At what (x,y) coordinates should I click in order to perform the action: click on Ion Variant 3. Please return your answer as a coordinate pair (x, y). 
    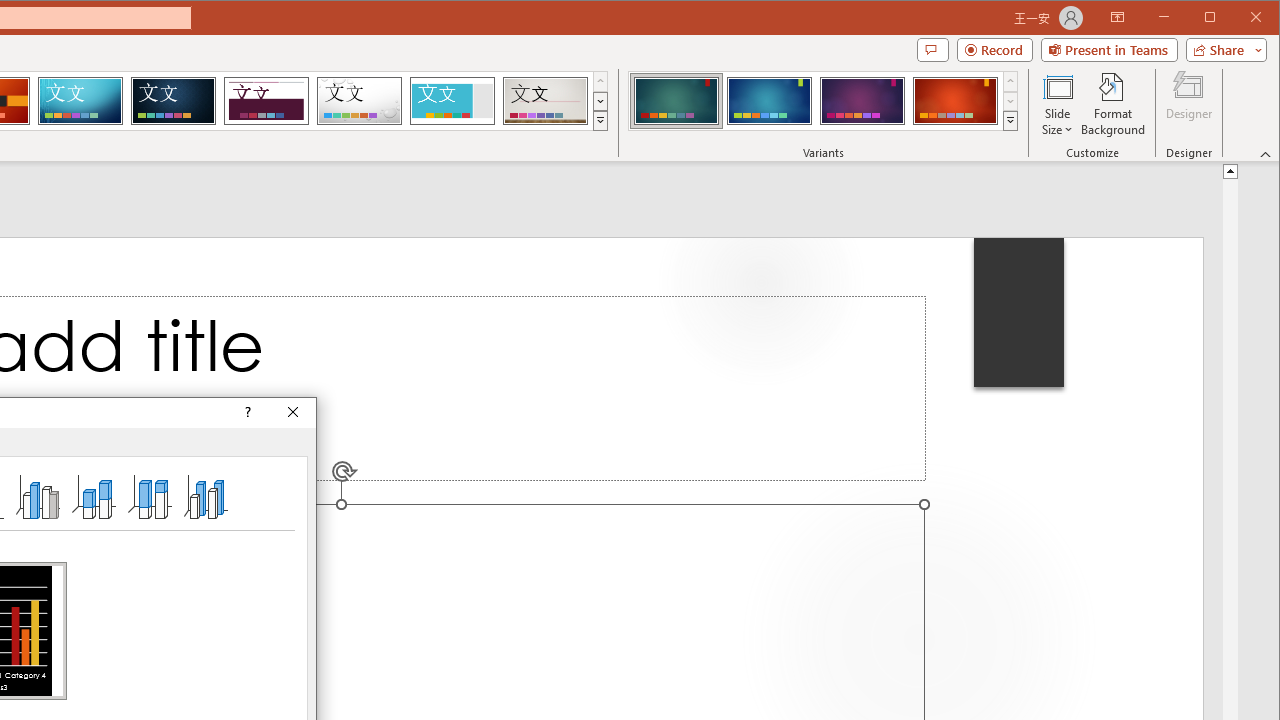
    Looking at the image, I should click on (862, 100).